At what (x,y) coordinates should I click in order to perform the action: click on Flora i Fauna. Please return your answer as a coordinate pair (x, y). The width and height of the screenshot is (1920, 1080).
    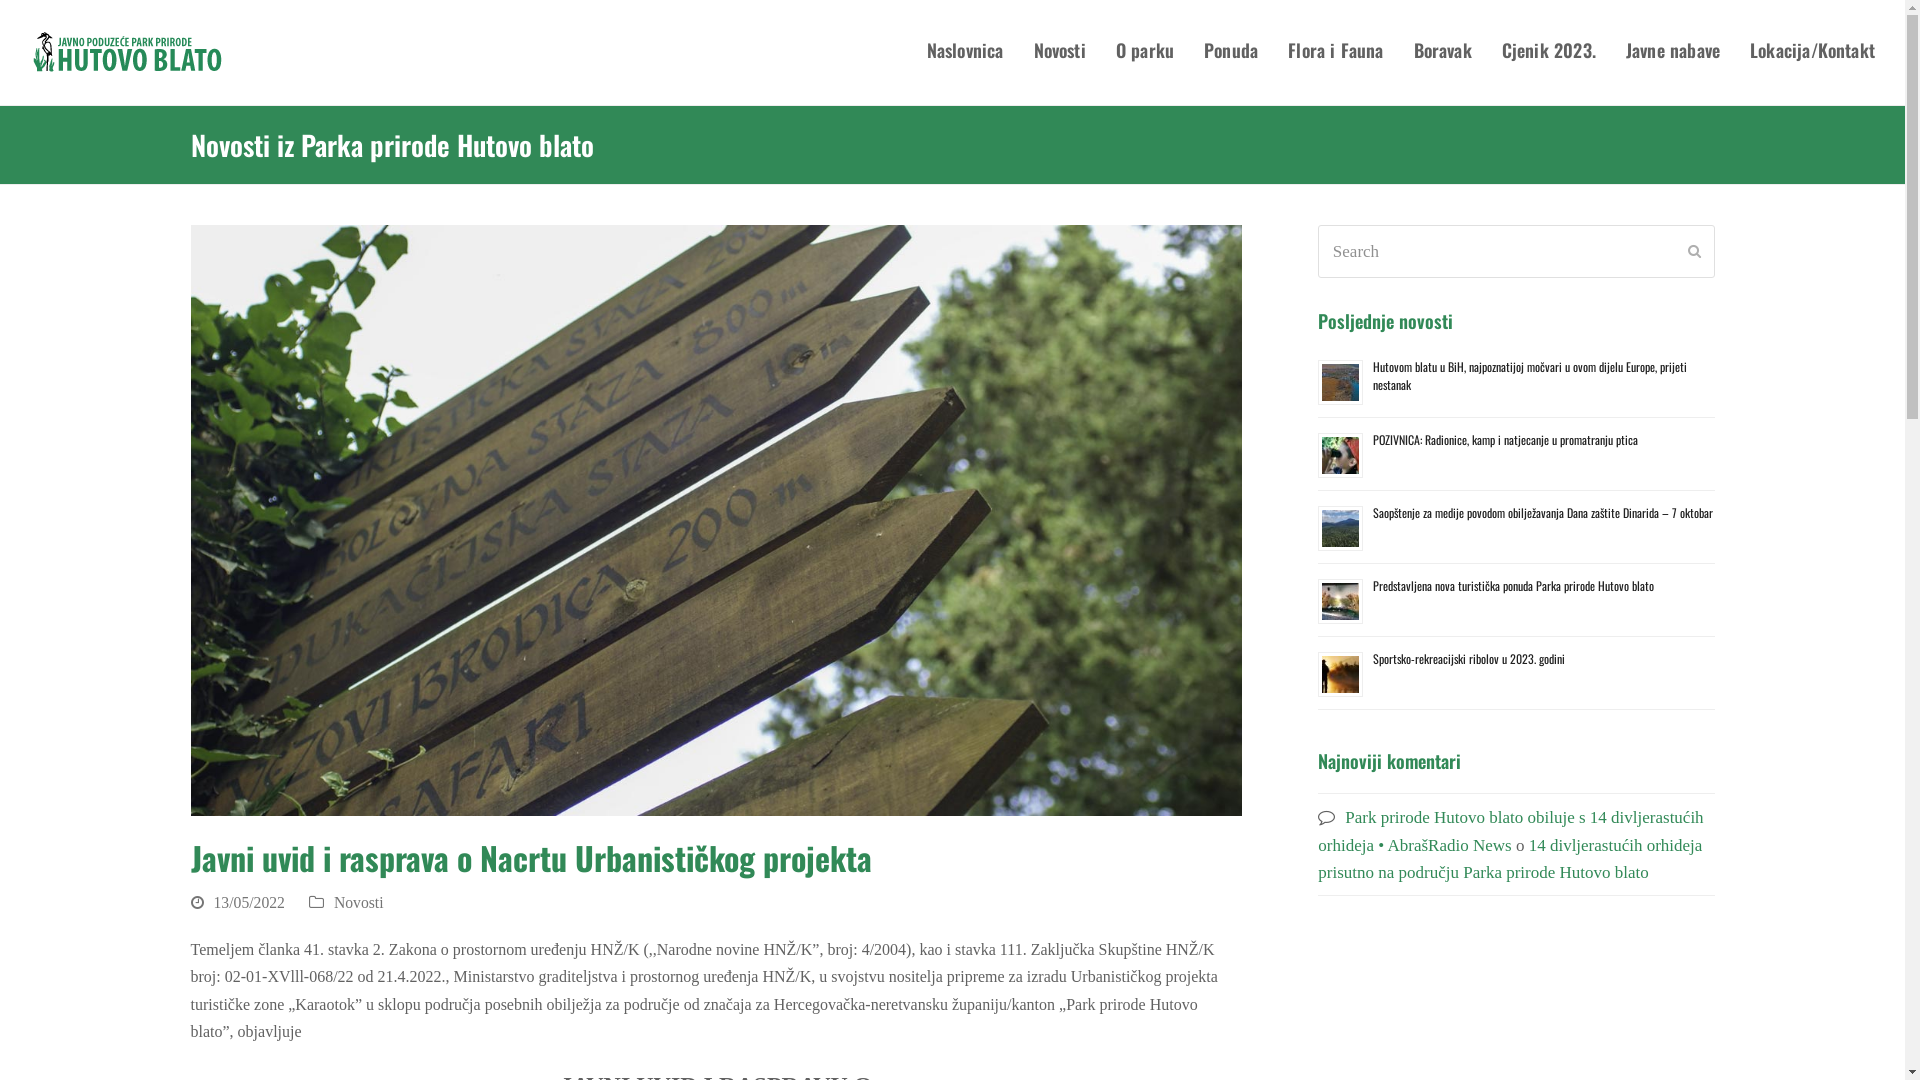
    Looking at the image, I should click on (1336, 52).